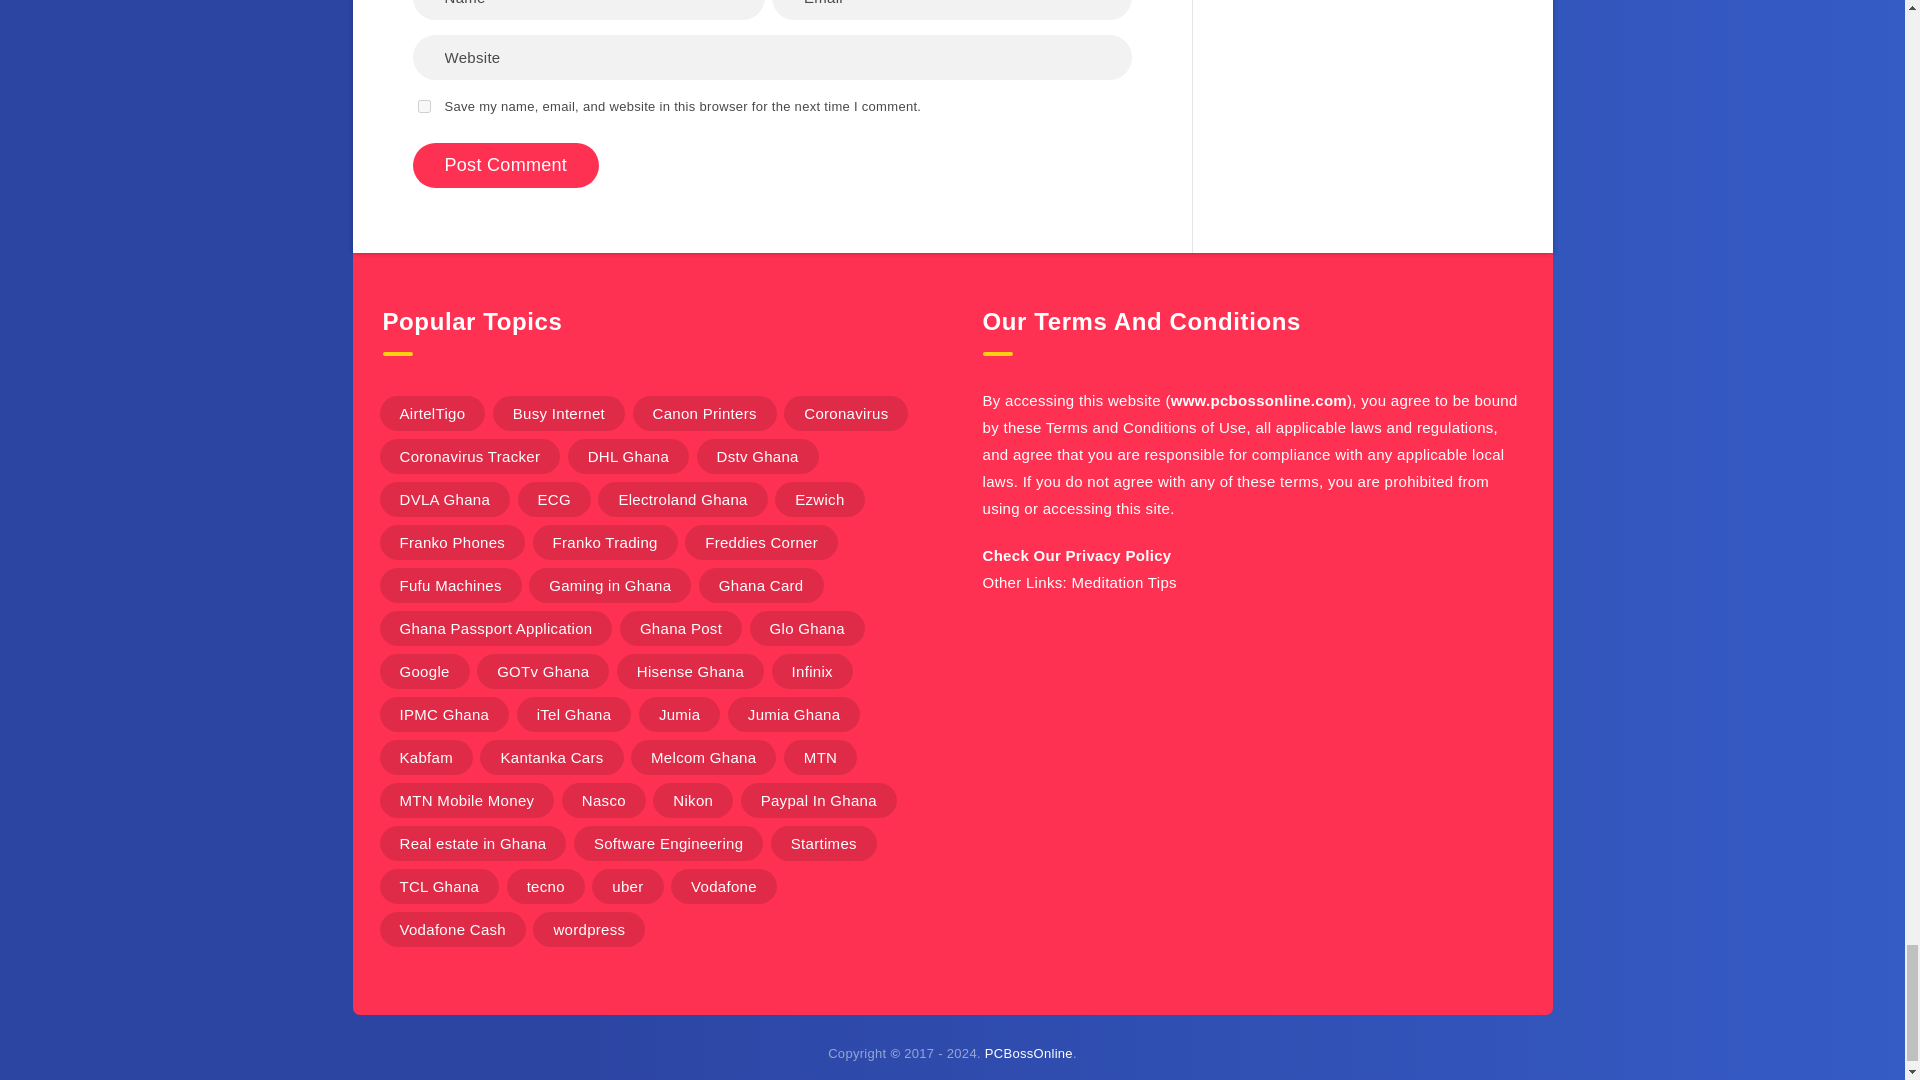 Image resolution: width=1920 pixels, height=1080 pixels. I want to click on yes, so click(424, 106).